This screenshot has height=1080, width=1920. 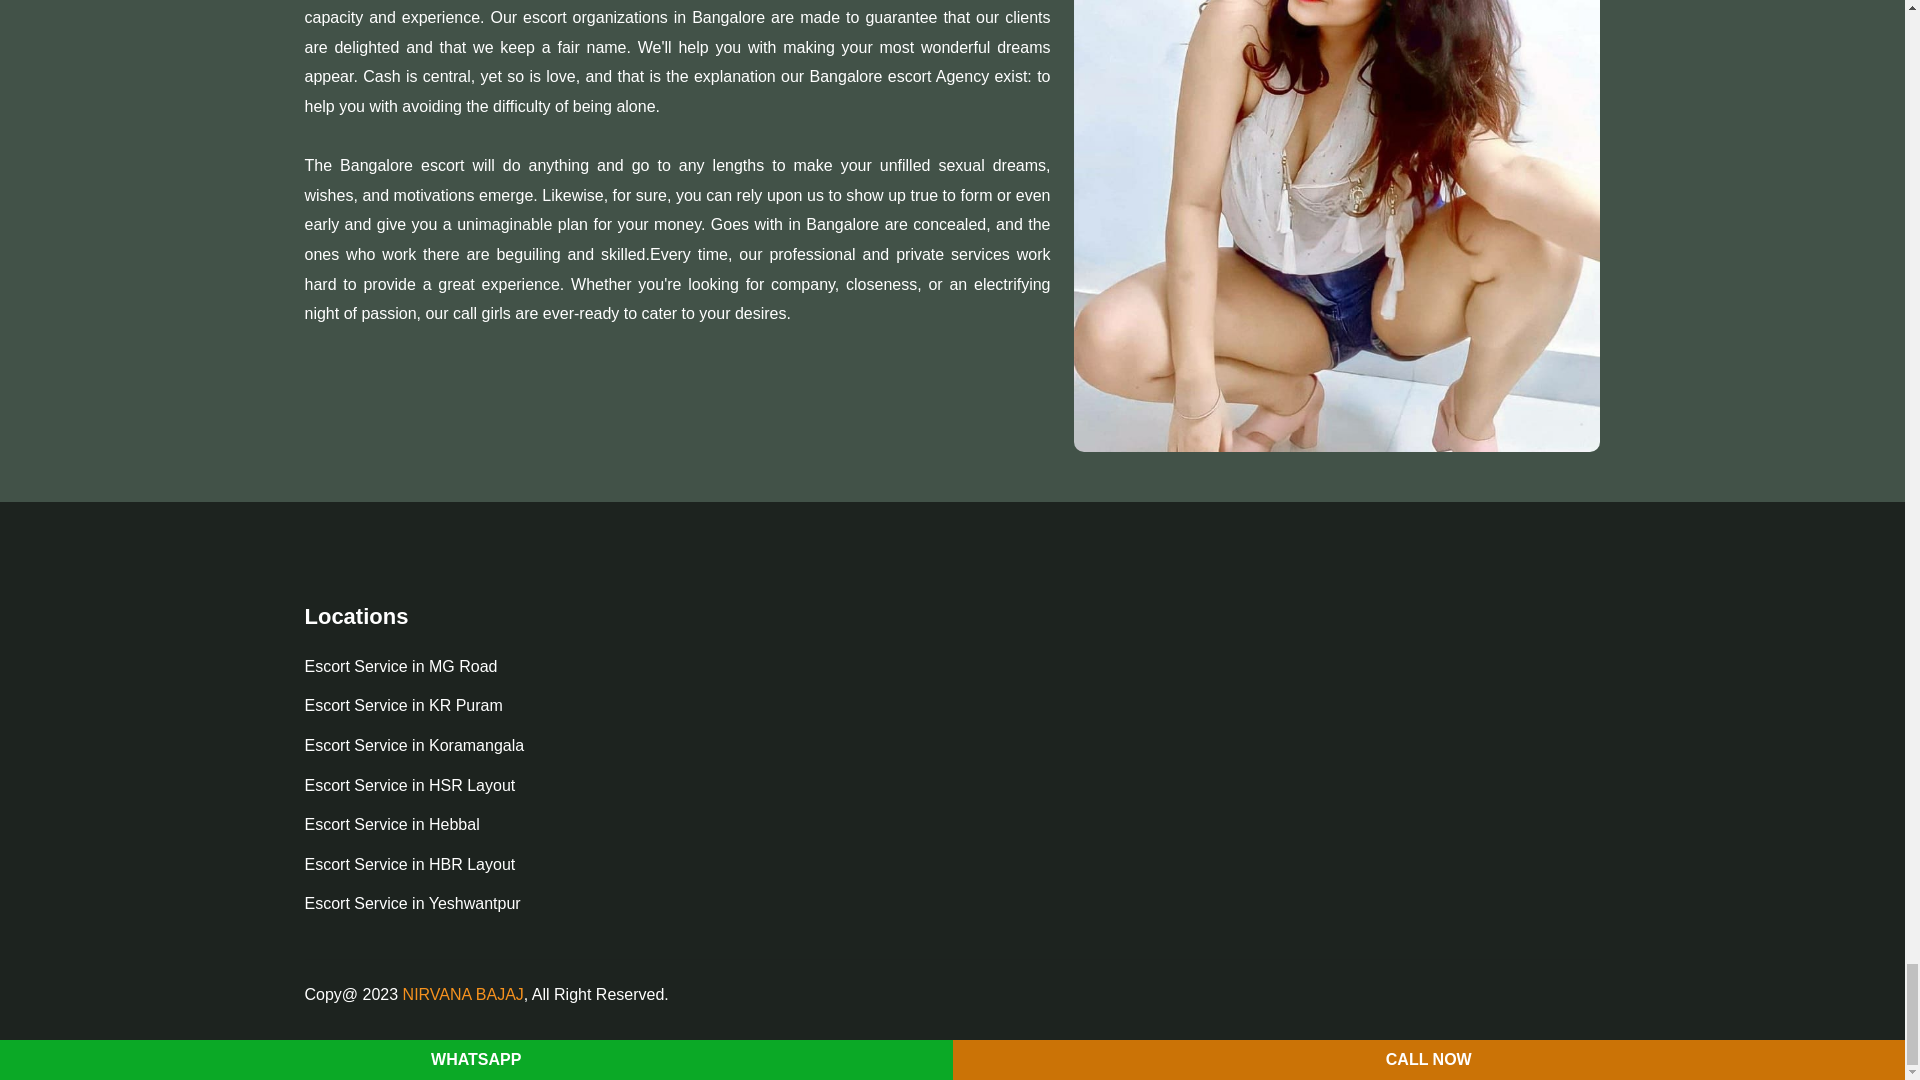 I want to click on Escort Service in KR Puram, so click(x=402, y=706).